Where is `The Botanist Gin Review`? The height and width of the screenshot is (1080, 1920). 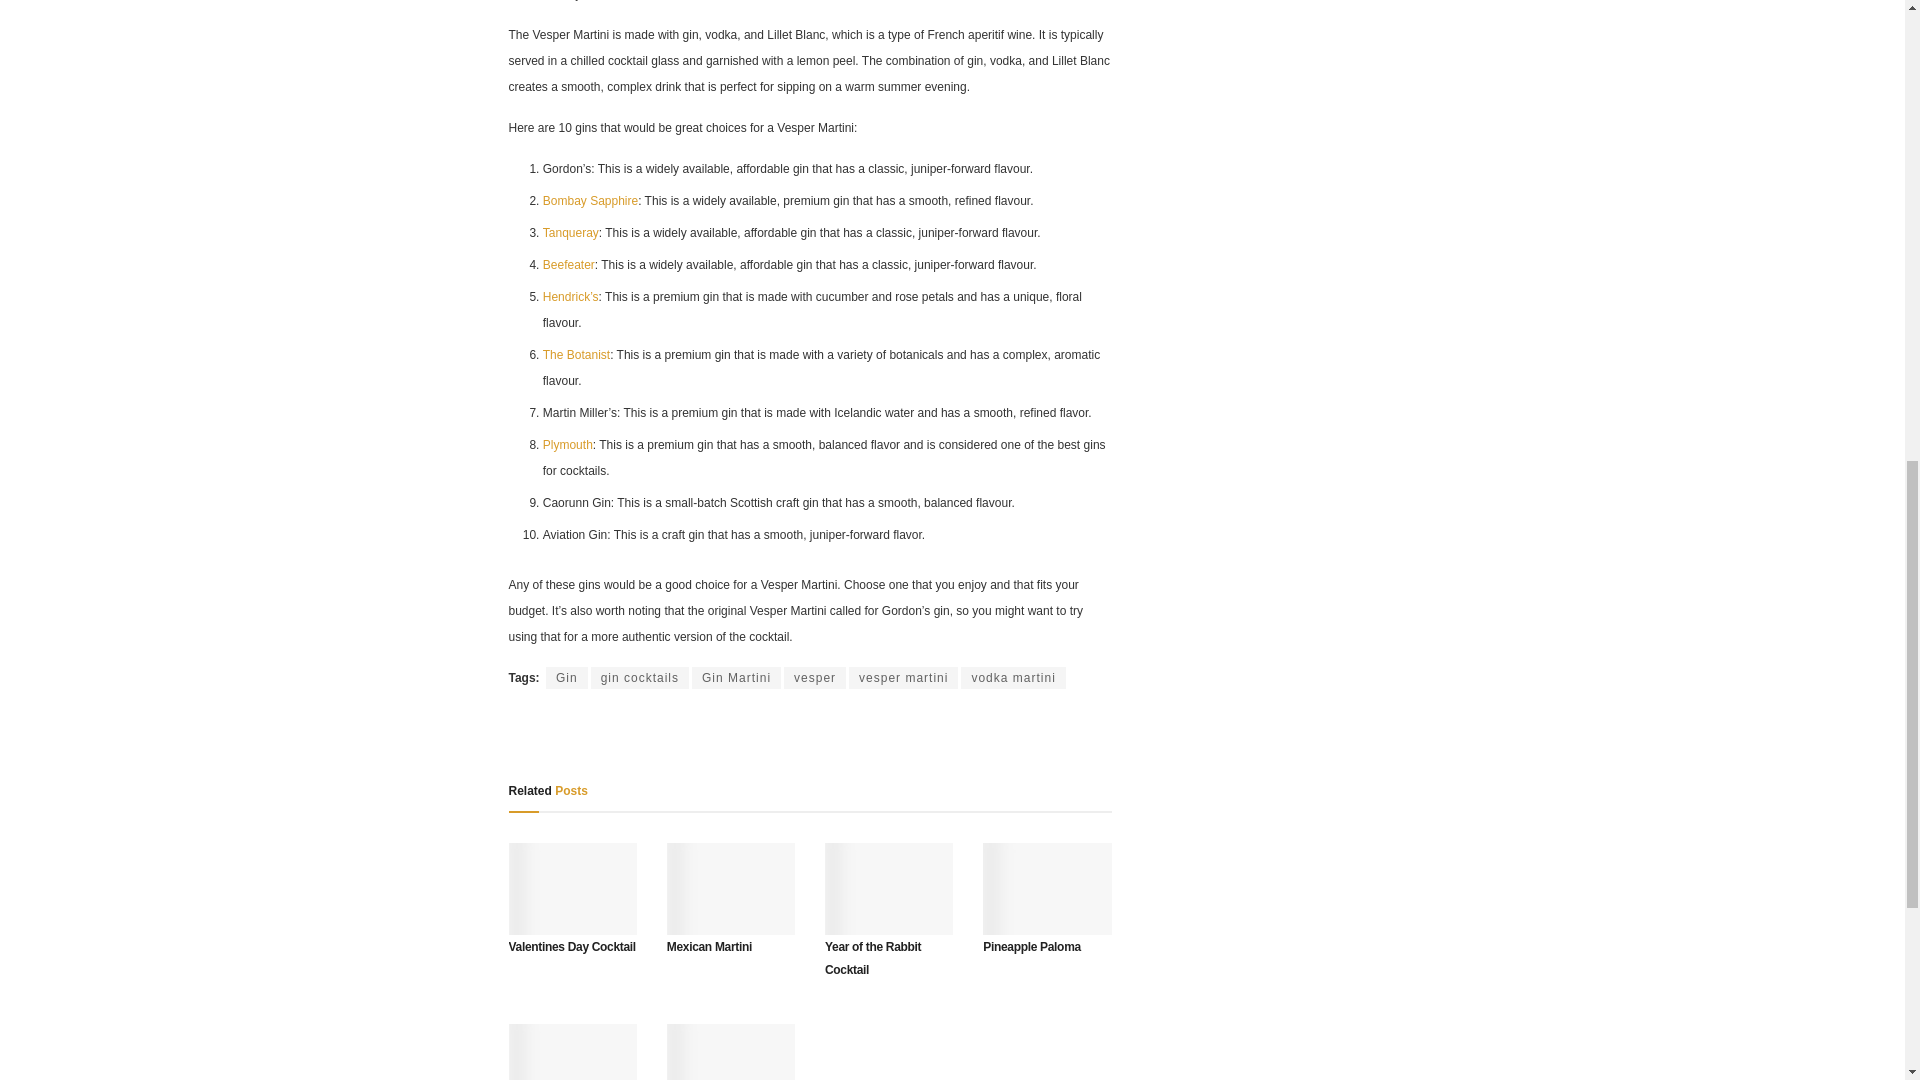 The Botanist Gin Review is located at coordinates (576, 354).